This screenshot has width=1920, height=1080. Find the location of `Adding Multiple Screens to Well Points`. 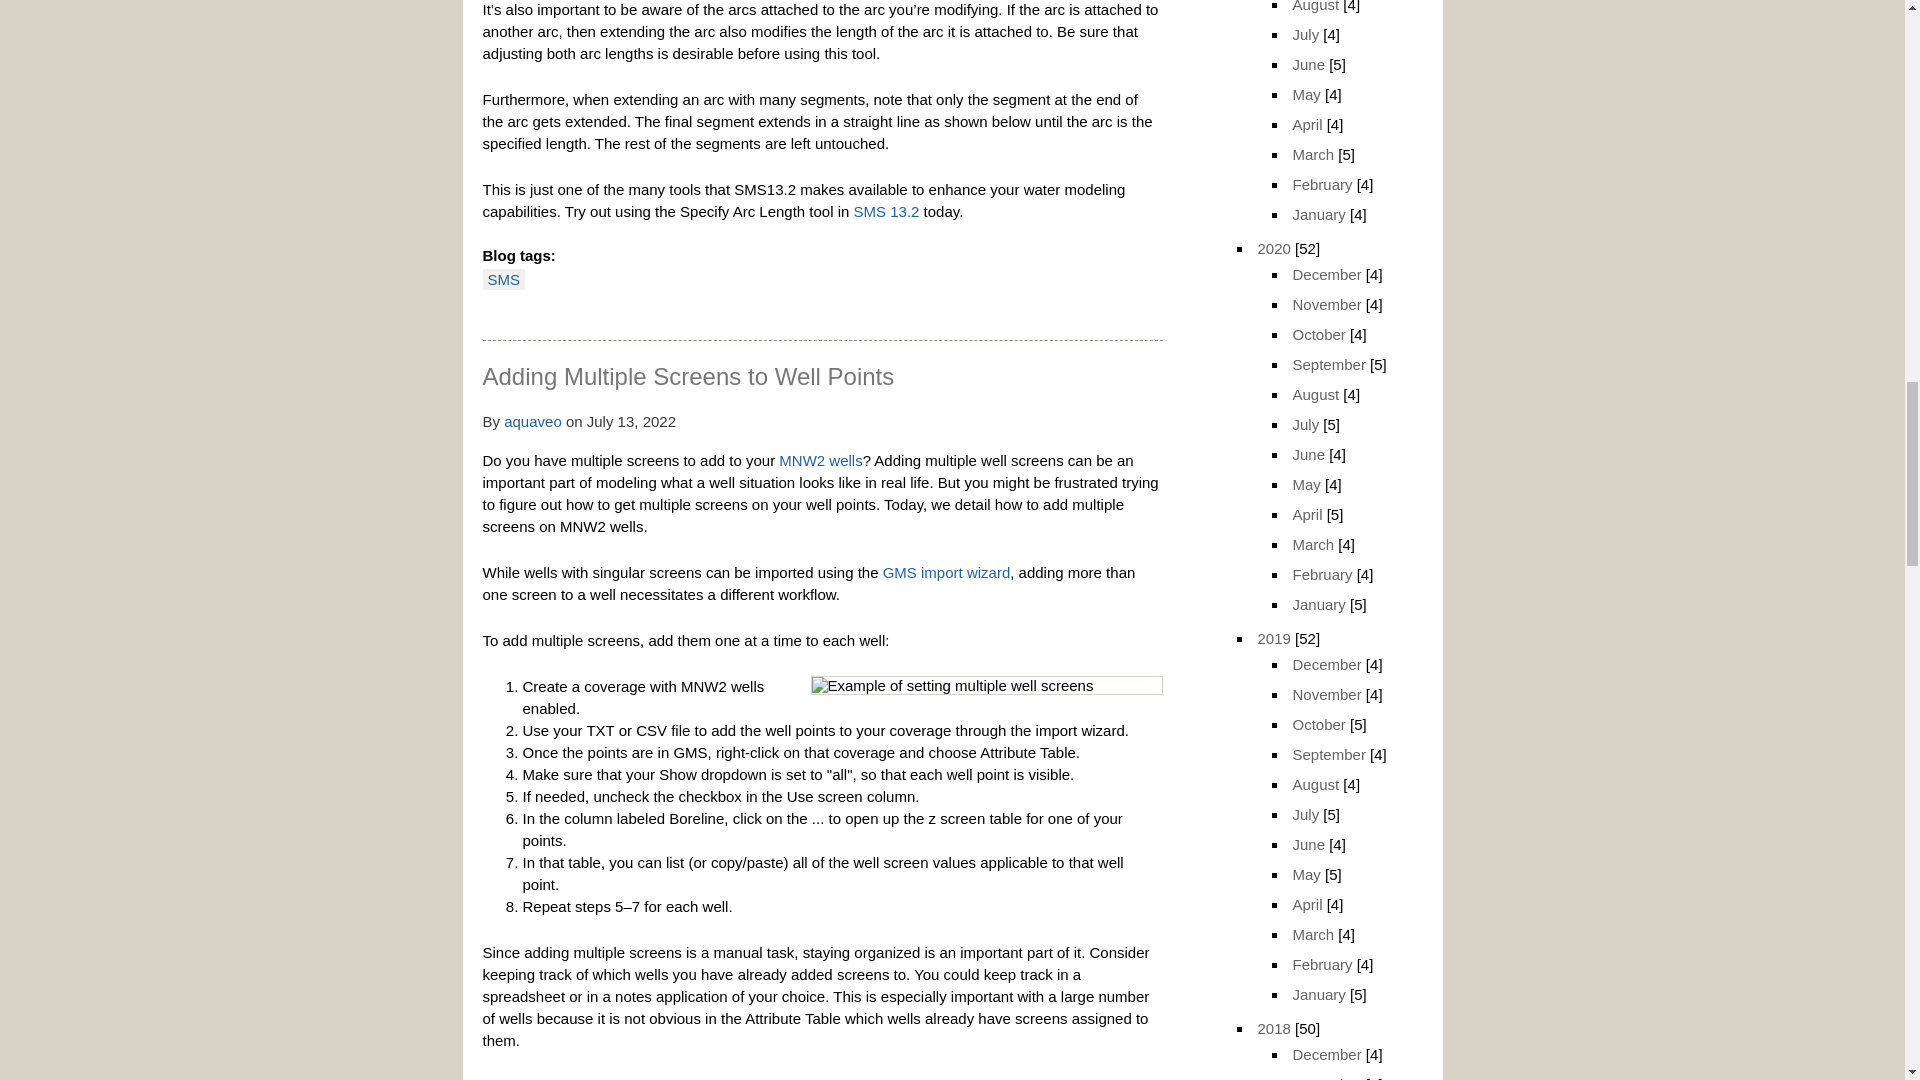

Adding Multiple Screens to Well Points is located at coordinates (688, 376).